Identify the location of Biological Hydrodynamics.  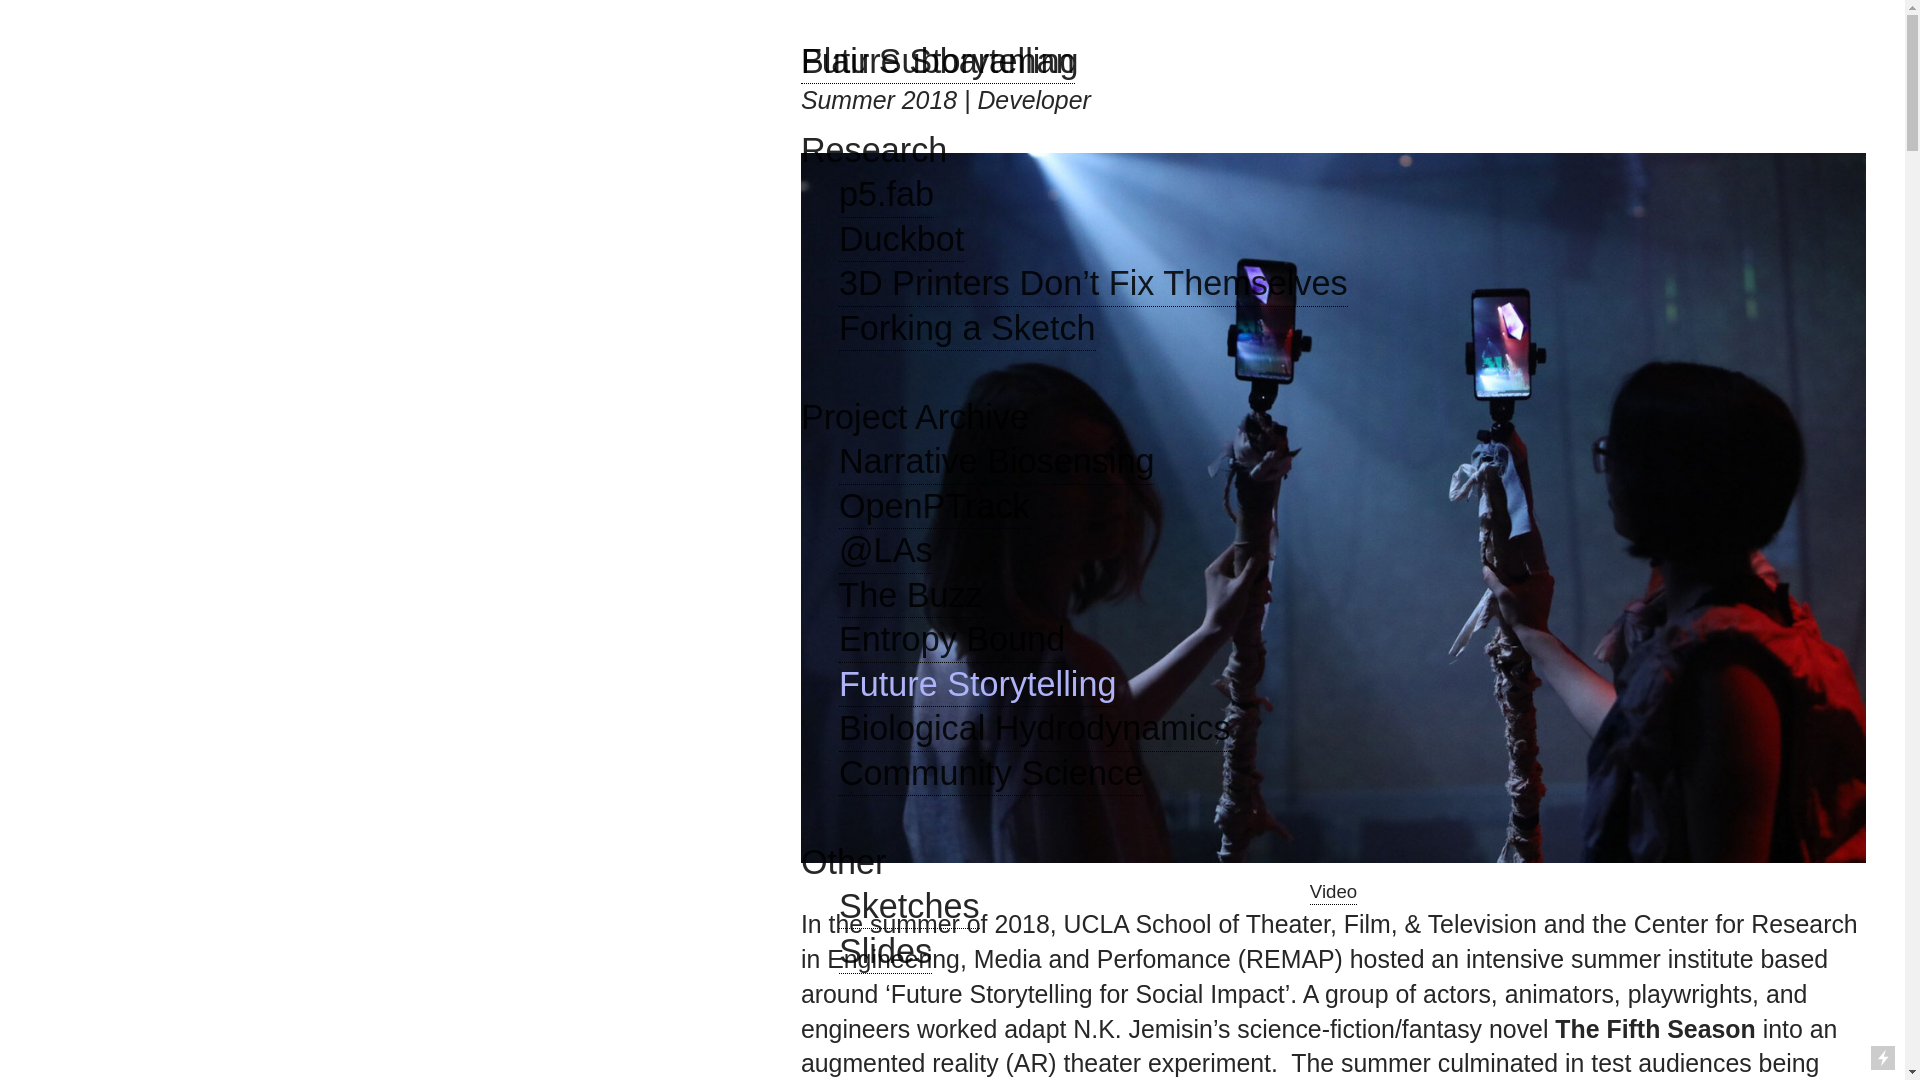
(1034, 729).